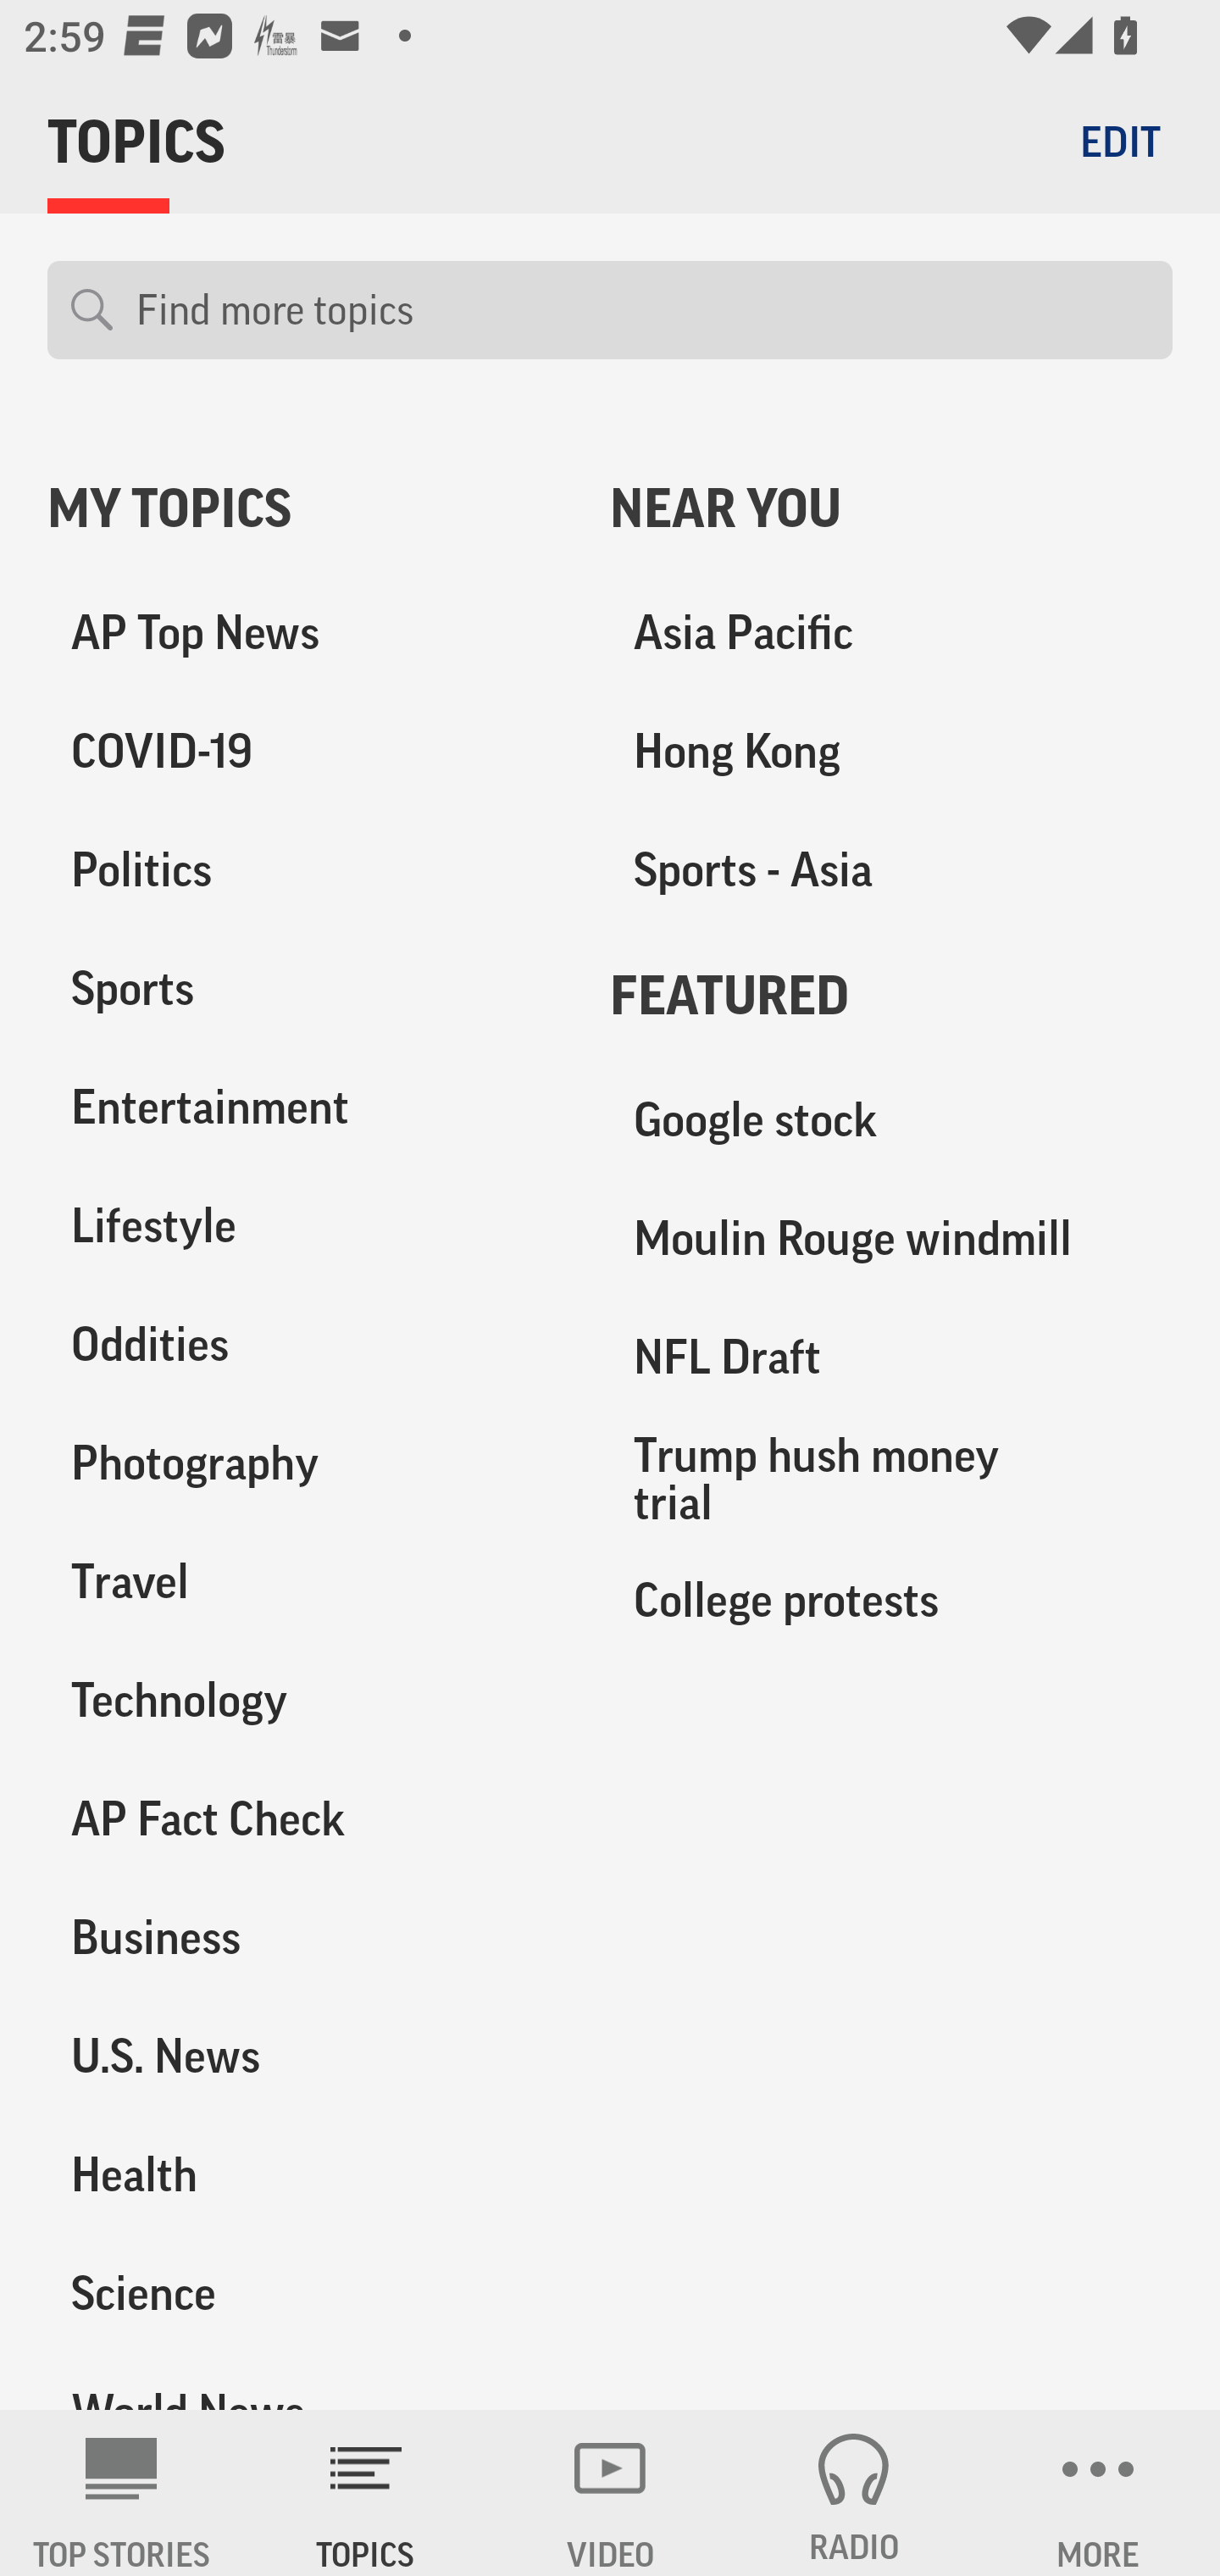 The image size is (1220, 2576). What do you see at coordinates (305, 752) in the screenshot?
I see `COVID-19` at bounding box center [305, 752].